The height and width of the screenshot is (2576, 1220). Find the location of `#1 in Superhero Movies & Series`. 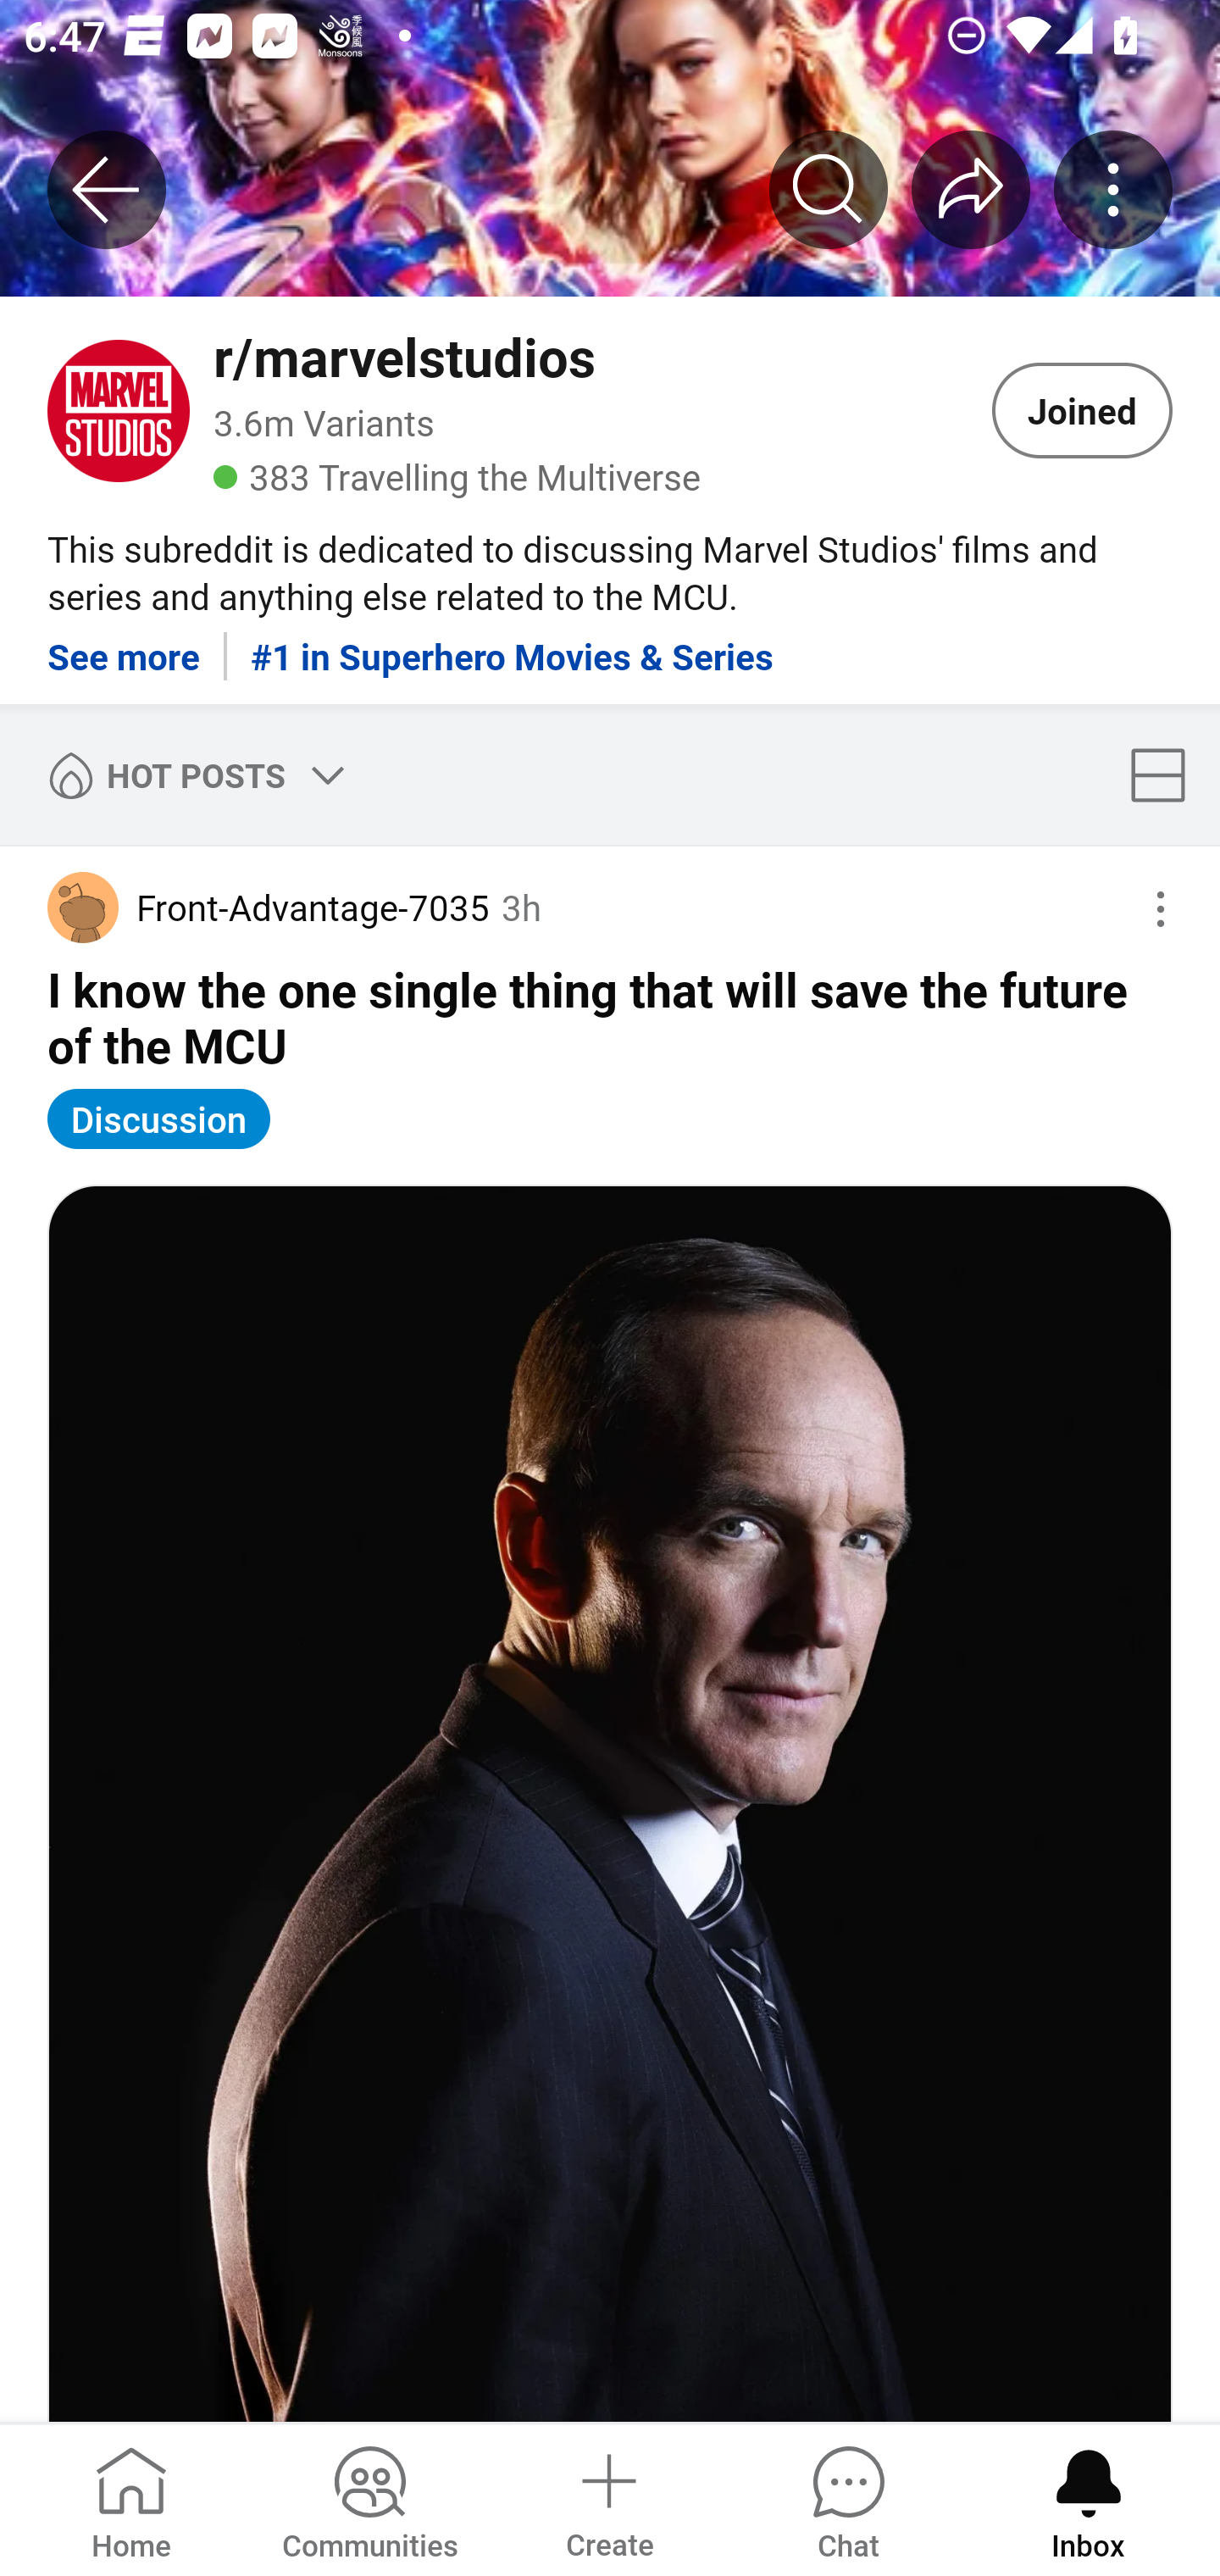

#1 in Superhero Movies & Series is located at coordinates (512, 644).